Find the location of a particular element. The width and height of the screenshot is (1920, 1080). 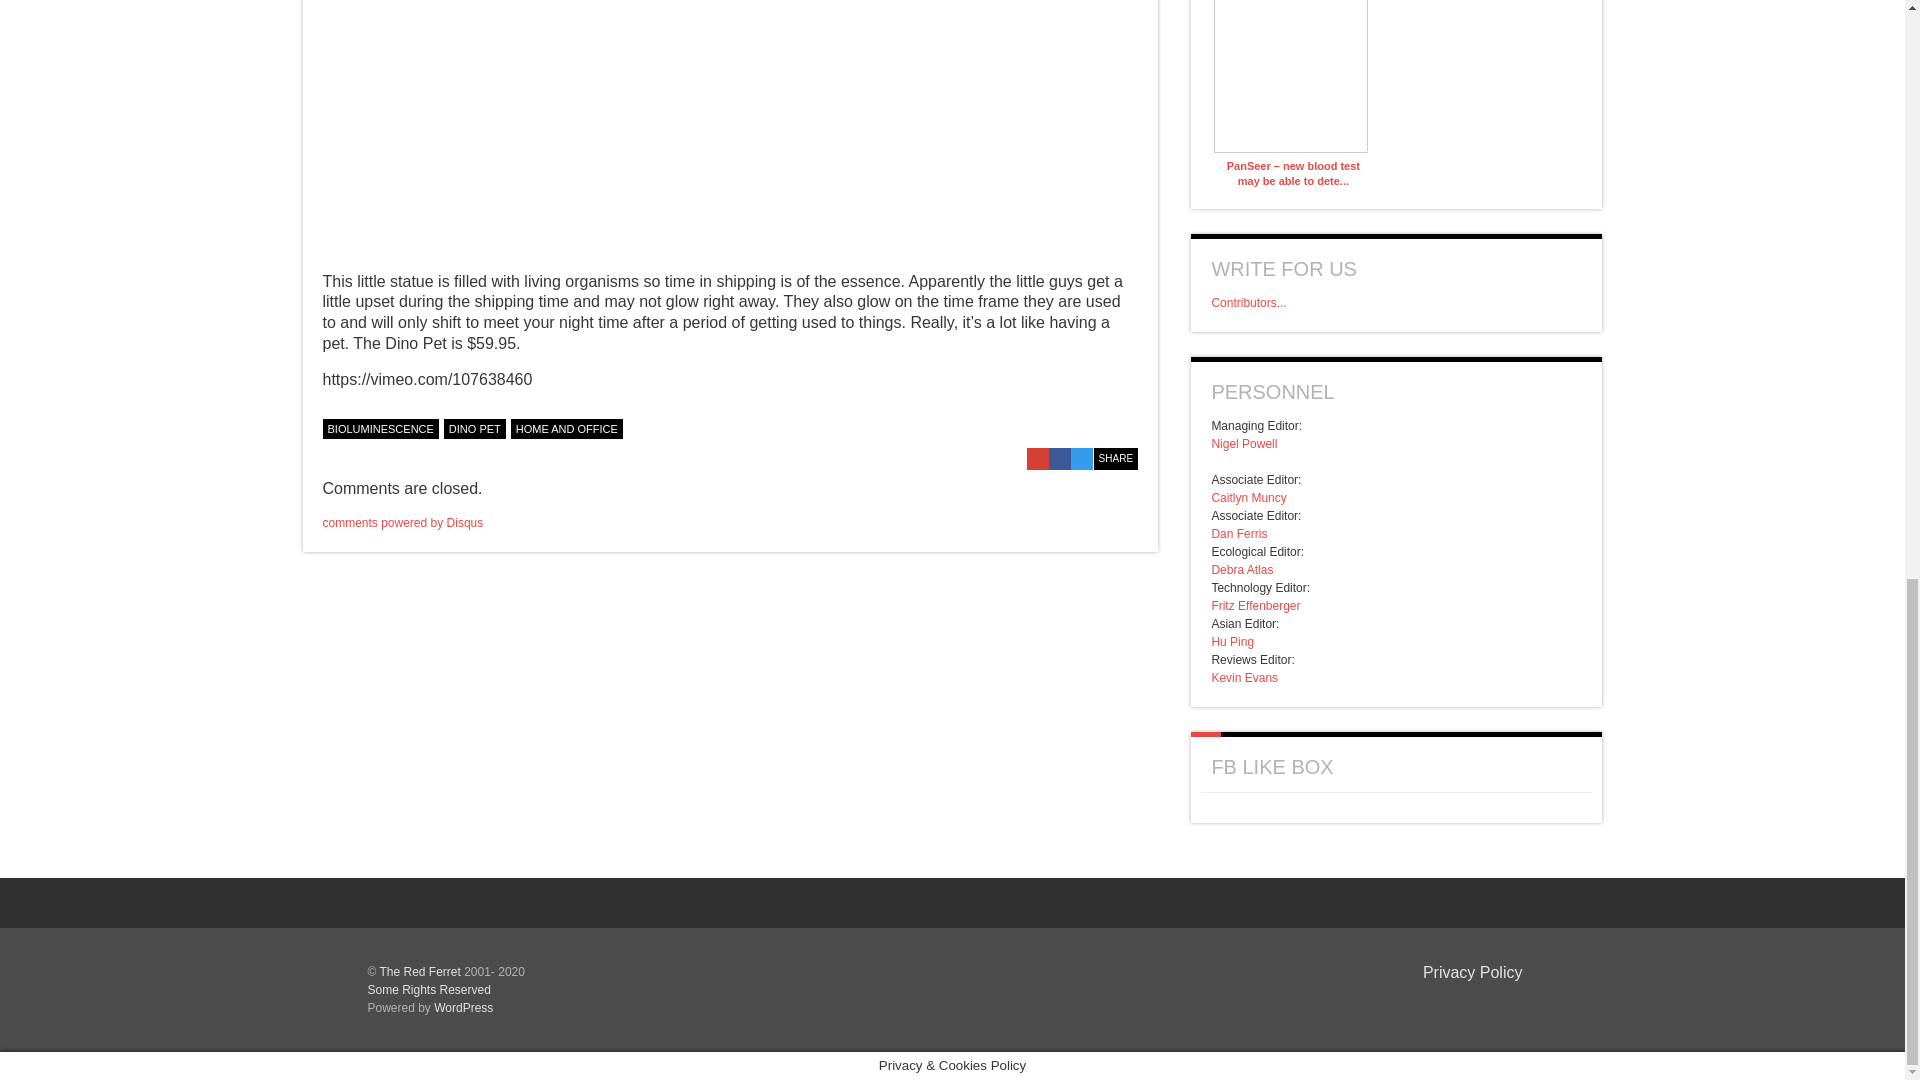

I like this article is located at coordinates (1128, 426).